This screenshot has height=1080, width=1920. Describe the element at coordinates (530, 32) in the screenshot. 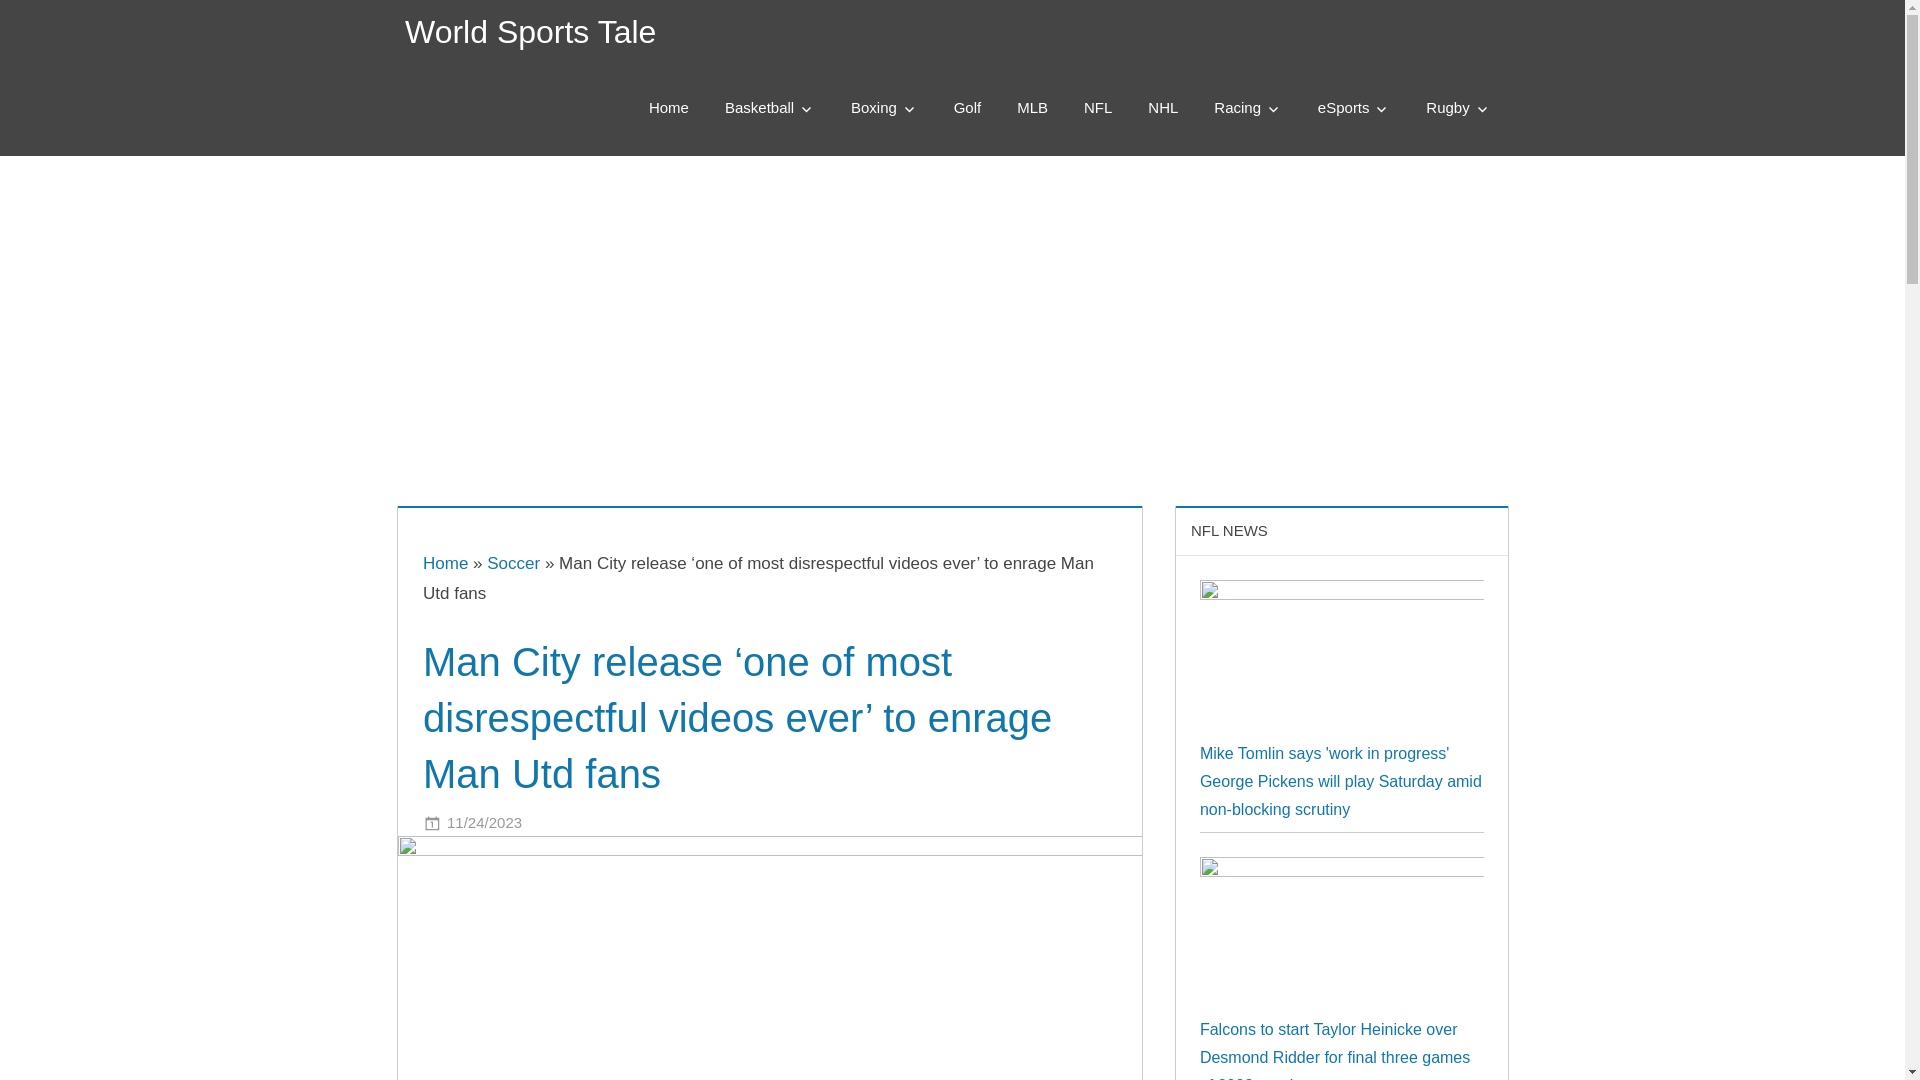

I see `World Sports Tale` at that location.